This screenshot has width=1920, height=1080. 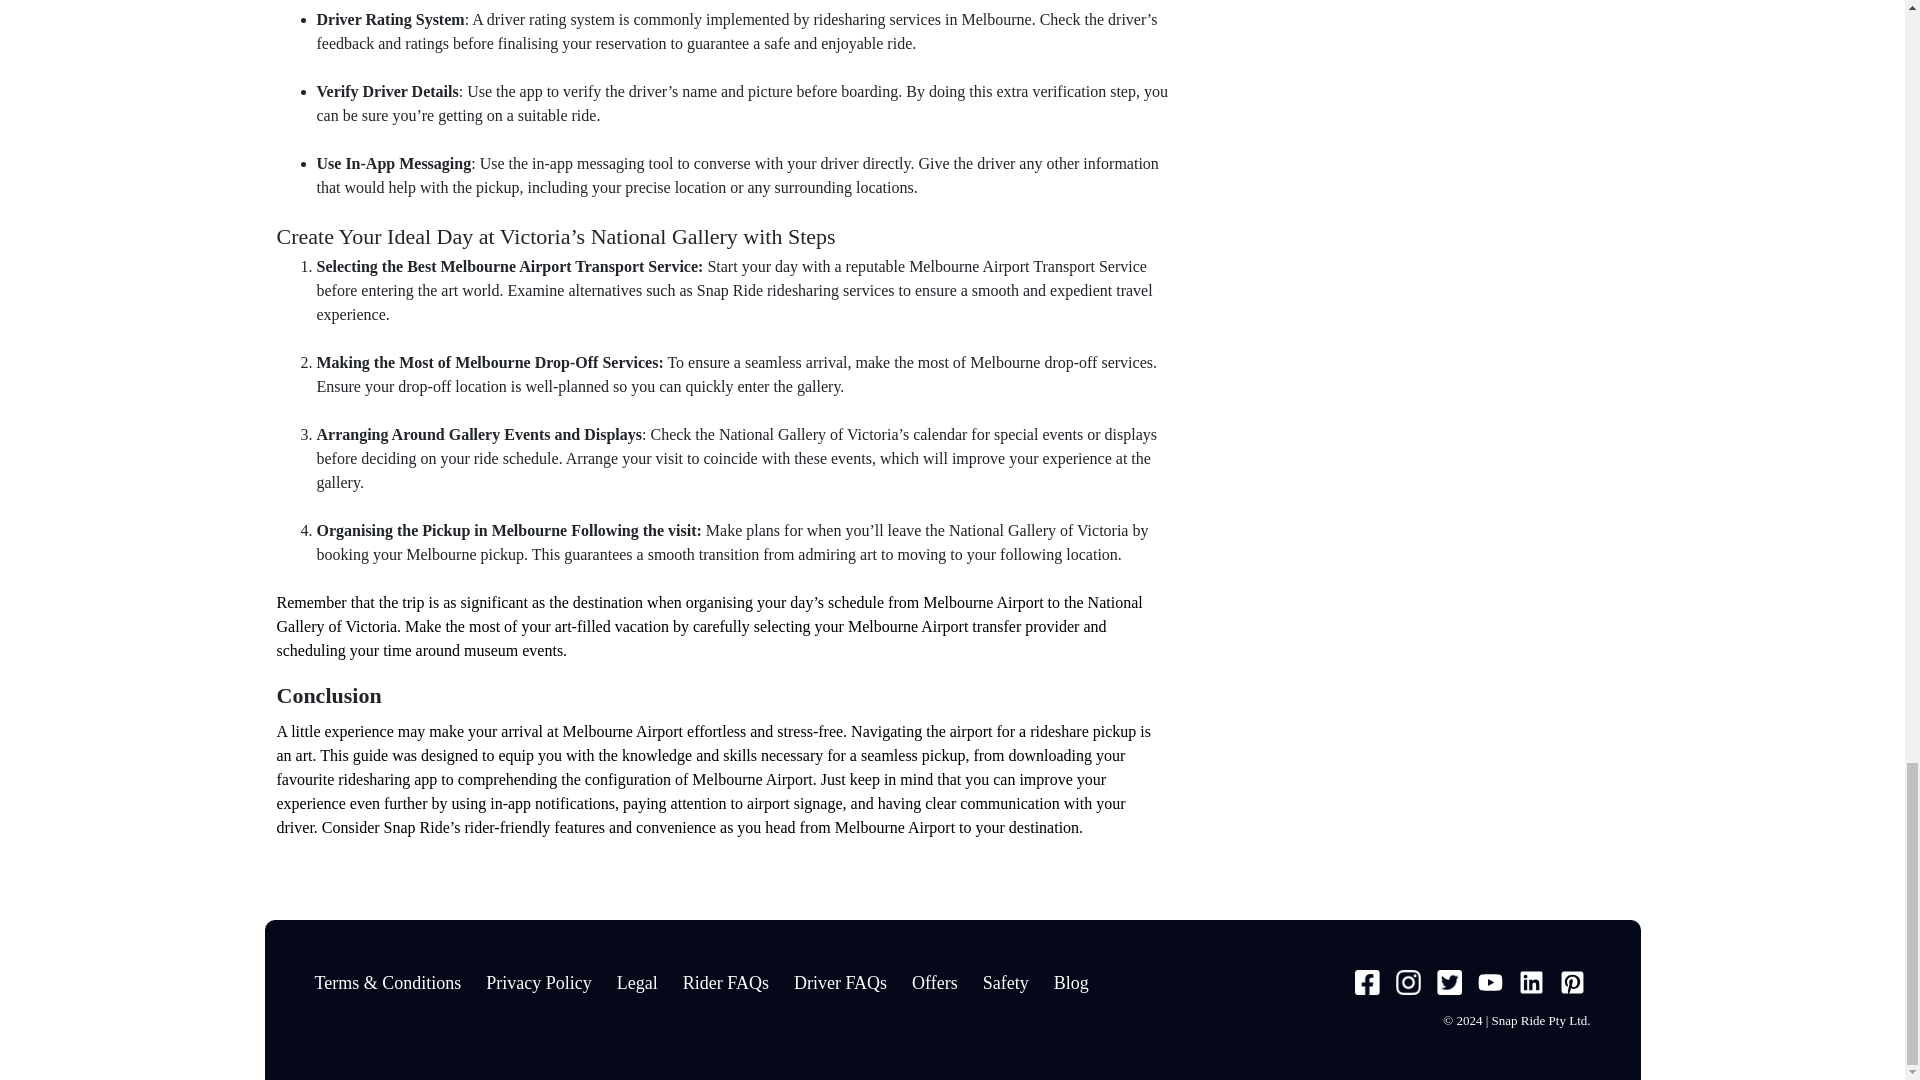 What do you see at coordinates (840, 982) in the screenshot?
I see `Driver FAQs` at bounding box center [840, 982].